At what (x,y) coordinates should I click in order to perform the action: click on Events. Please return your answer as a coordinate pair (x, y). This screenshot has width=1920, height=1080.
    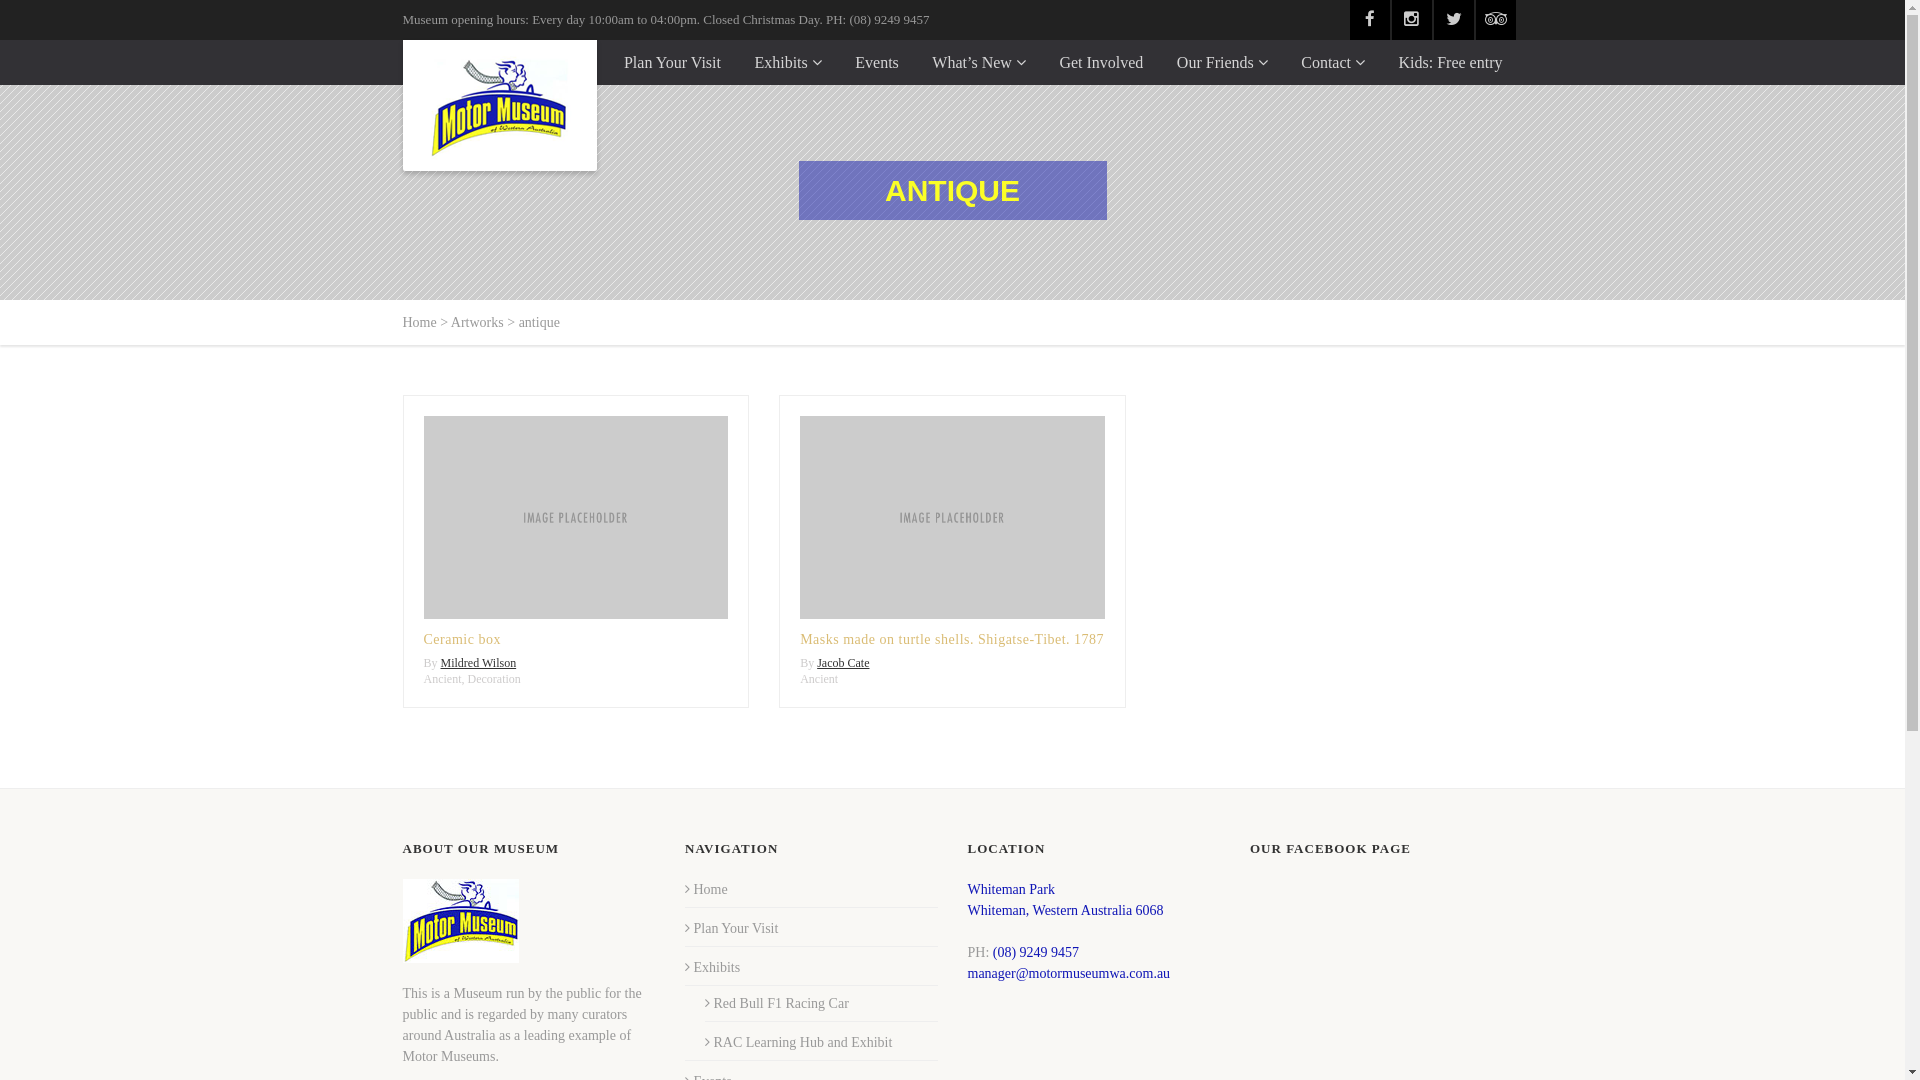
    Looking at the image, I should click on (877, 62).